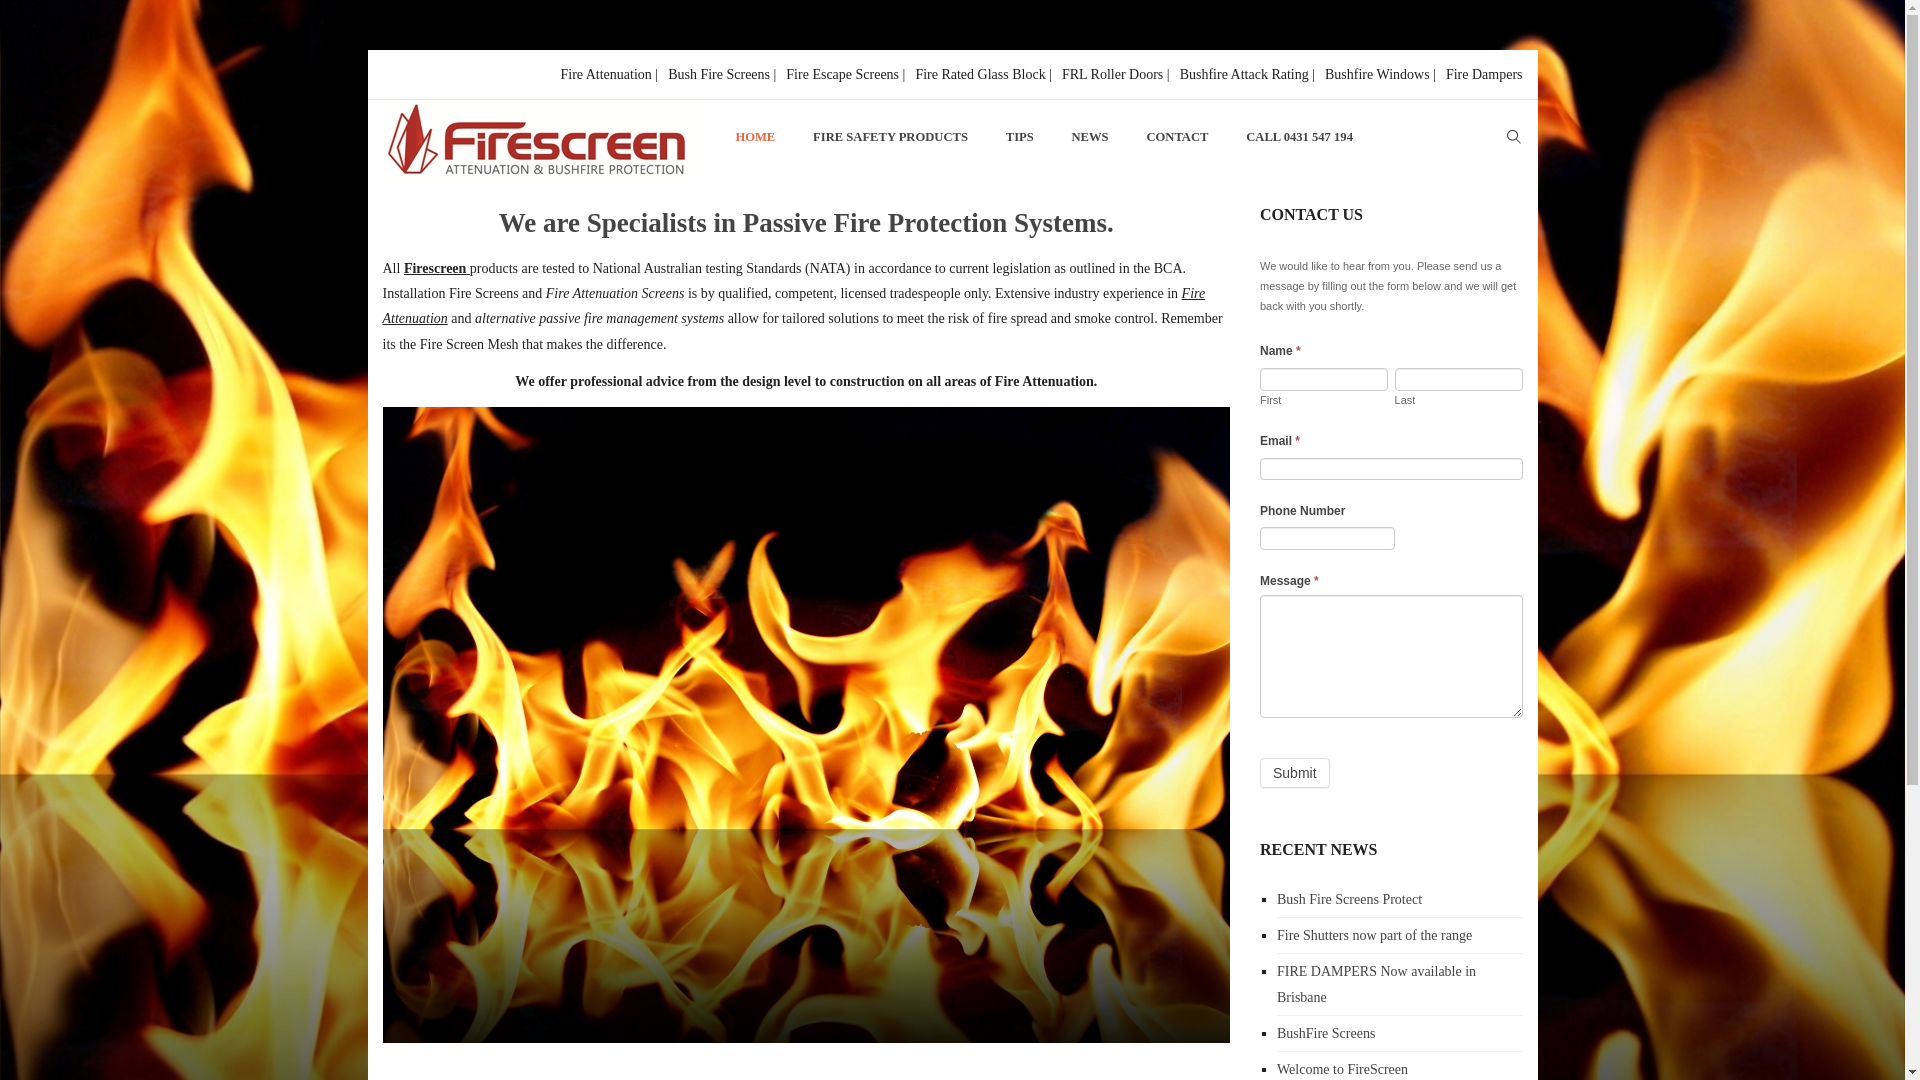 This screenshot has width=1920, height=1080. I want to click on TIPS, so click(1020, 138).